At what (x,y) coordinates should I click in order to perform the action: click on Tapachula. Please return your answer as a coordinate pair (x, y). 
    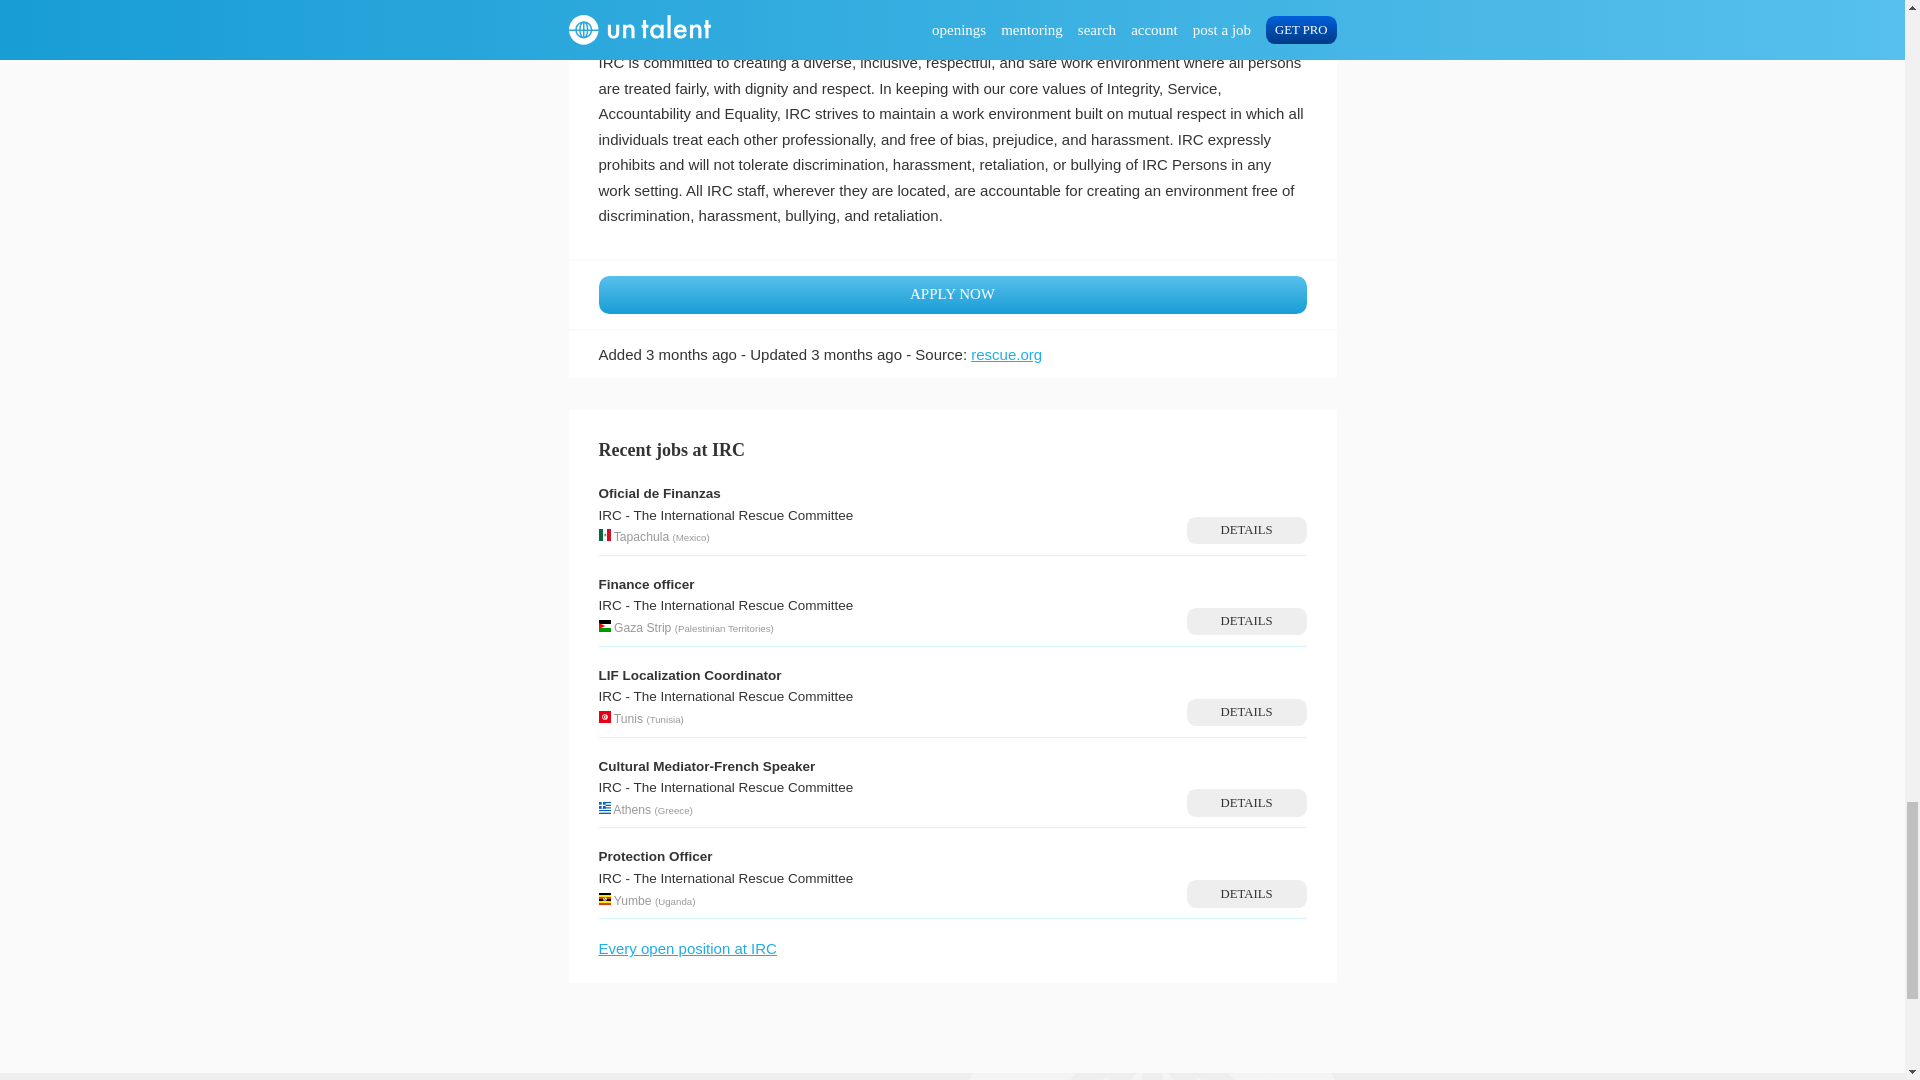
    Looking at the image, I should click on (641, 537).